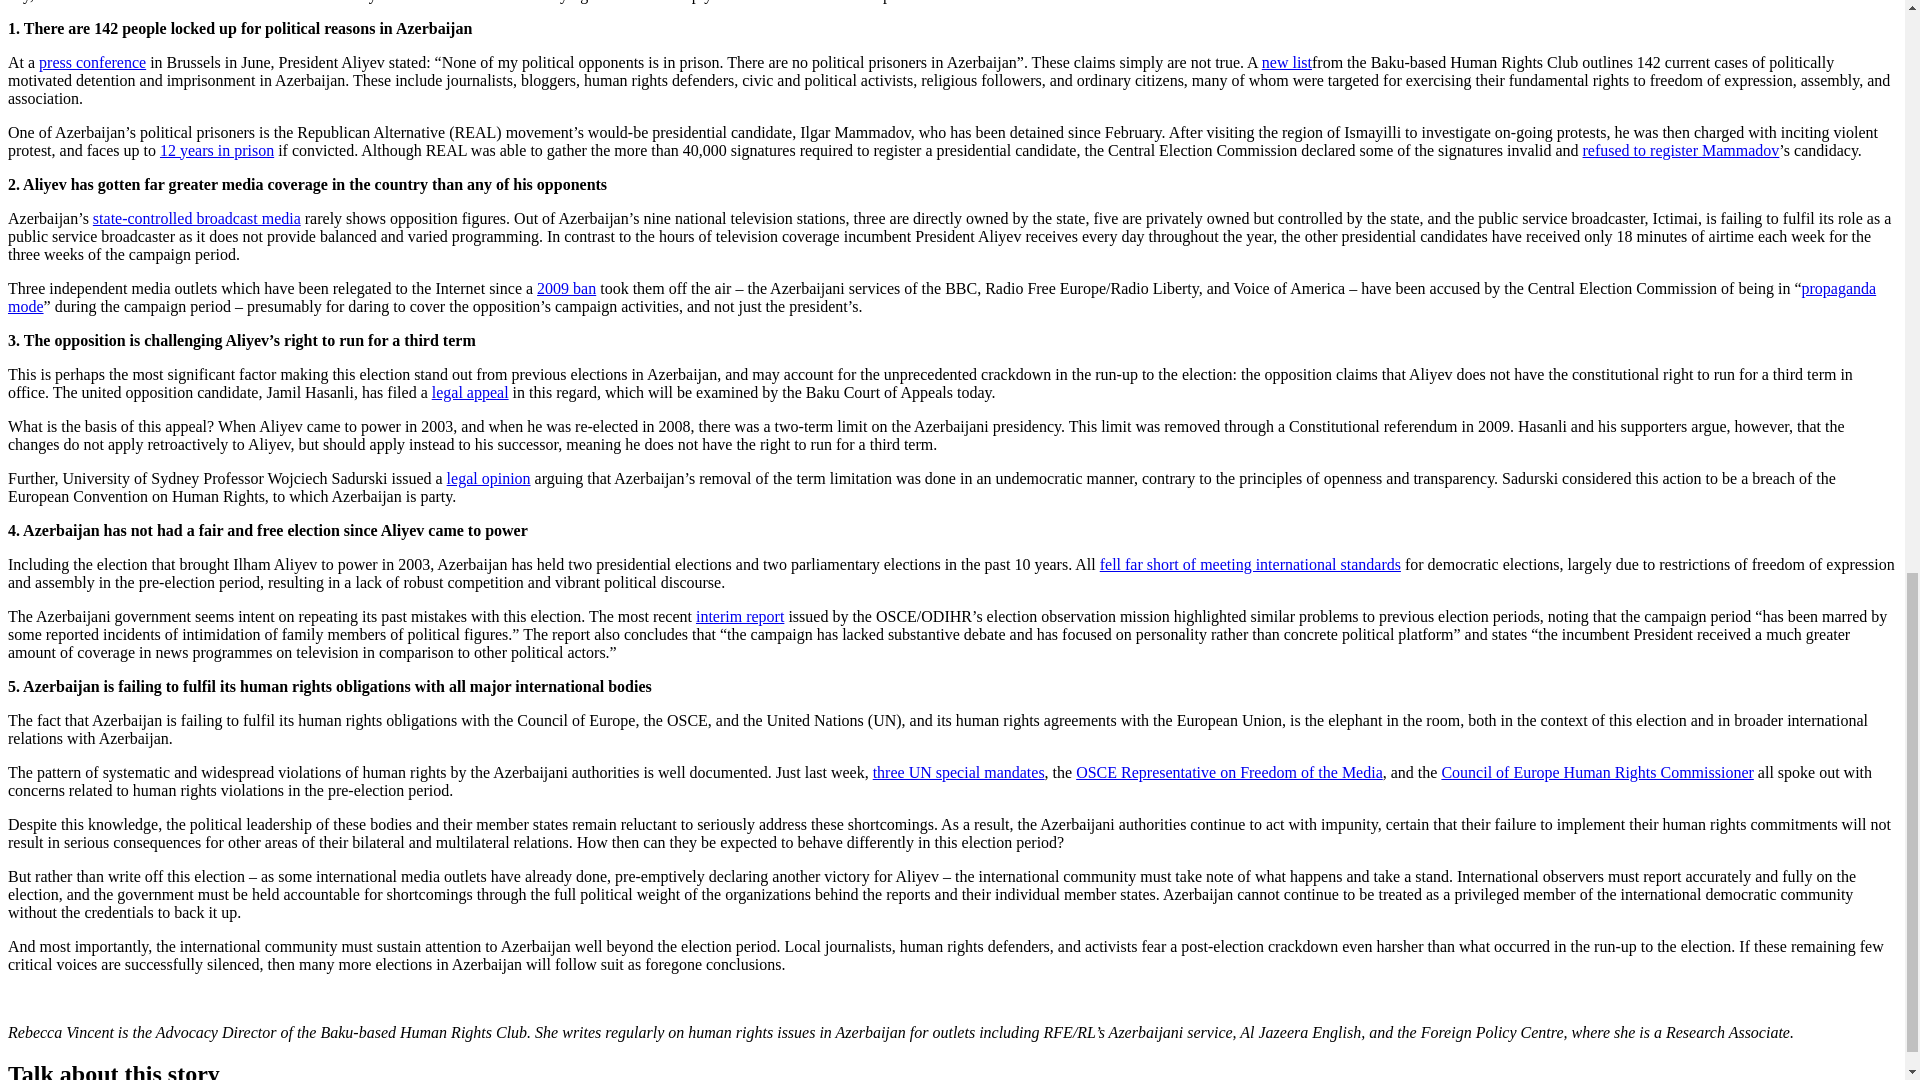 The image size is (1920, 1080). I want to click on 12 years in prison, so click(216, 149).